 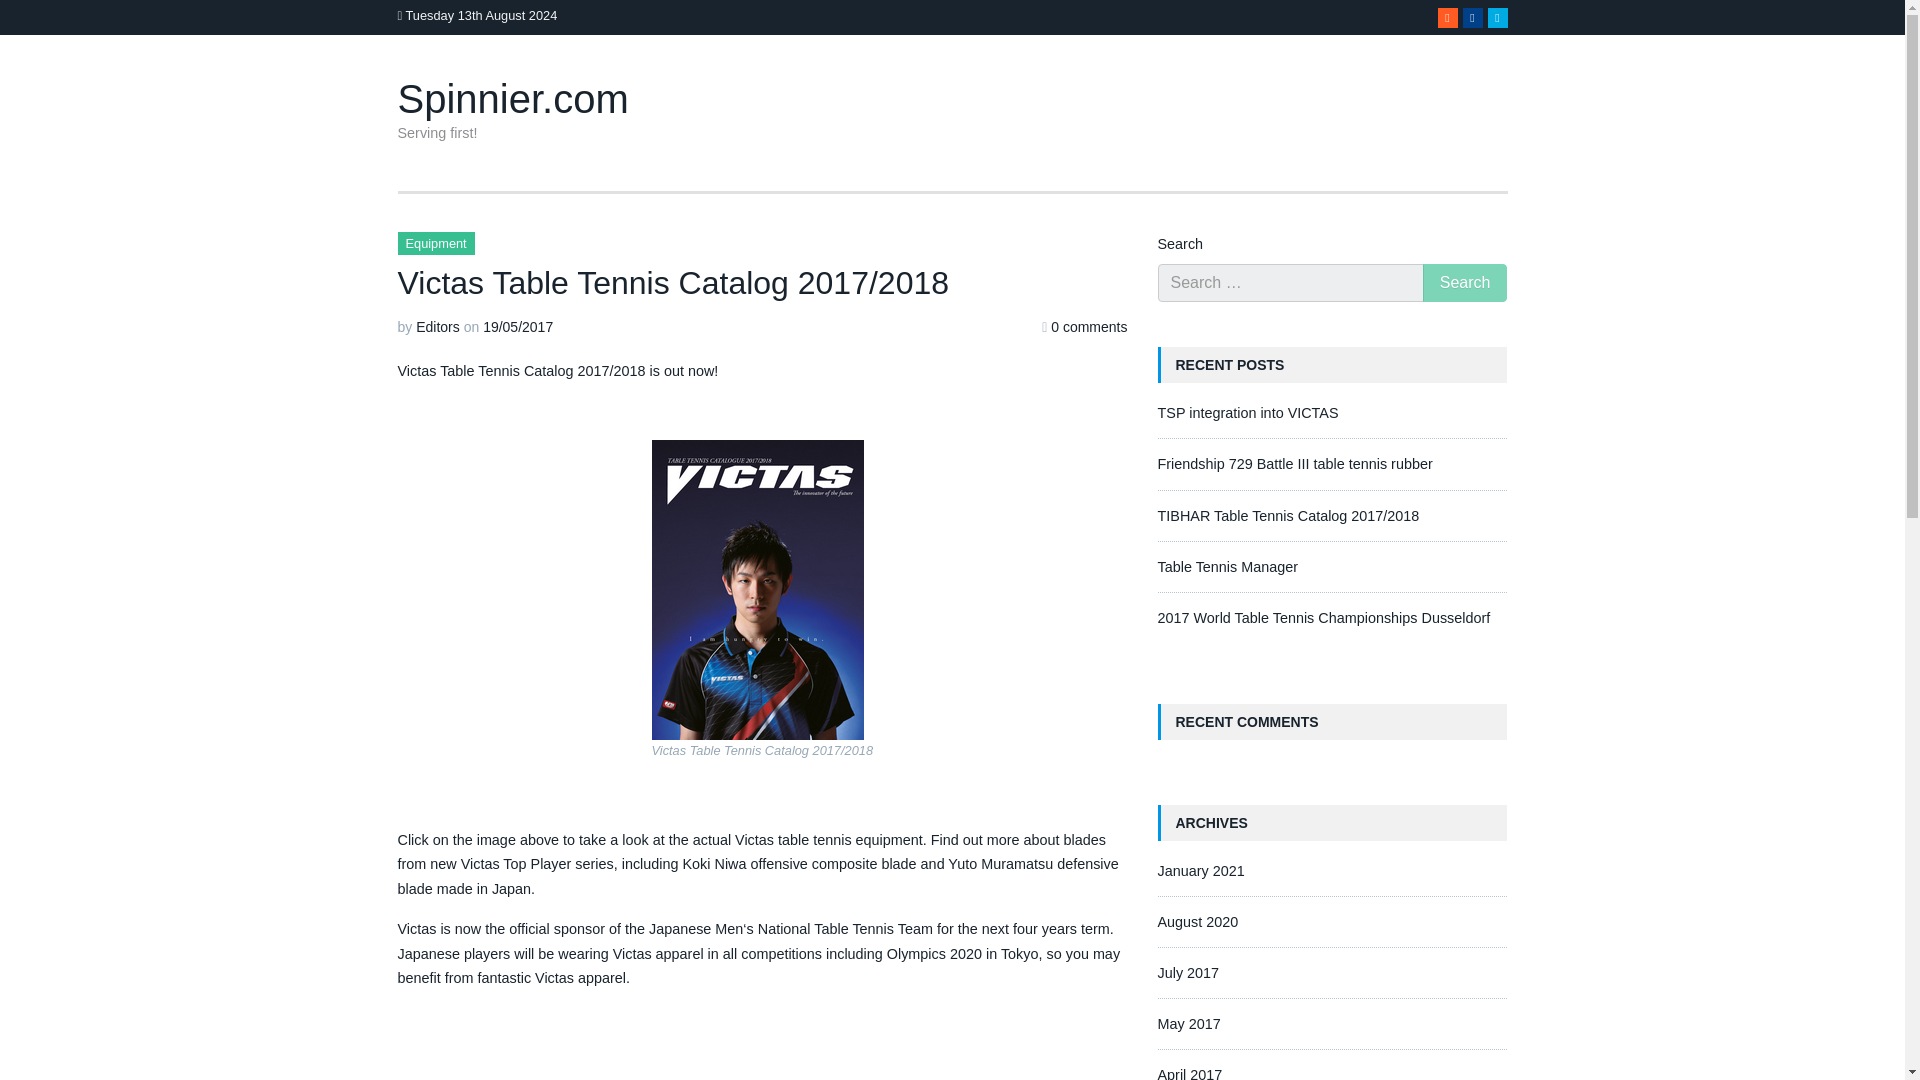 What do you see at coordinates (1198, 921) in the screenshot?
I see `August 2020` at bounding box center [1198, 921].